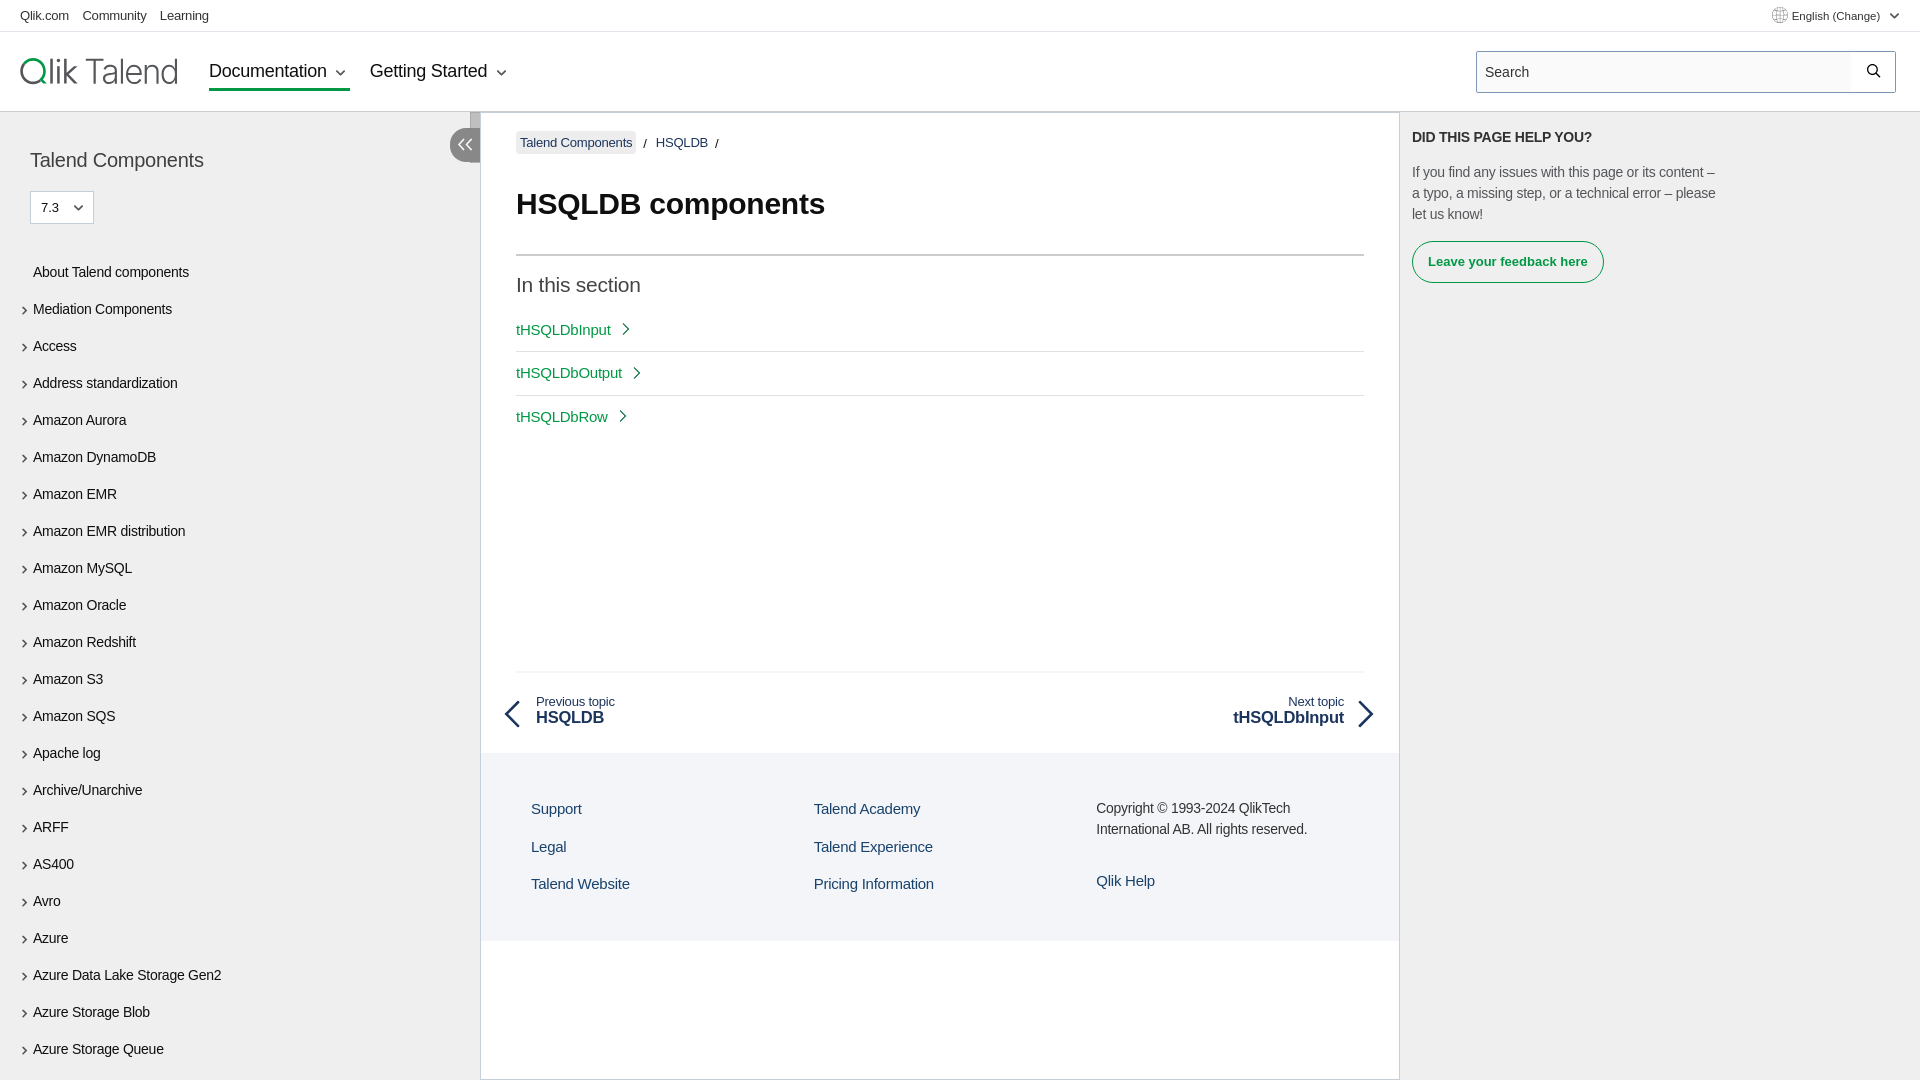 The height and width of the screenshot is (1080, 1920). I want to click on Community, so click(114, 14).